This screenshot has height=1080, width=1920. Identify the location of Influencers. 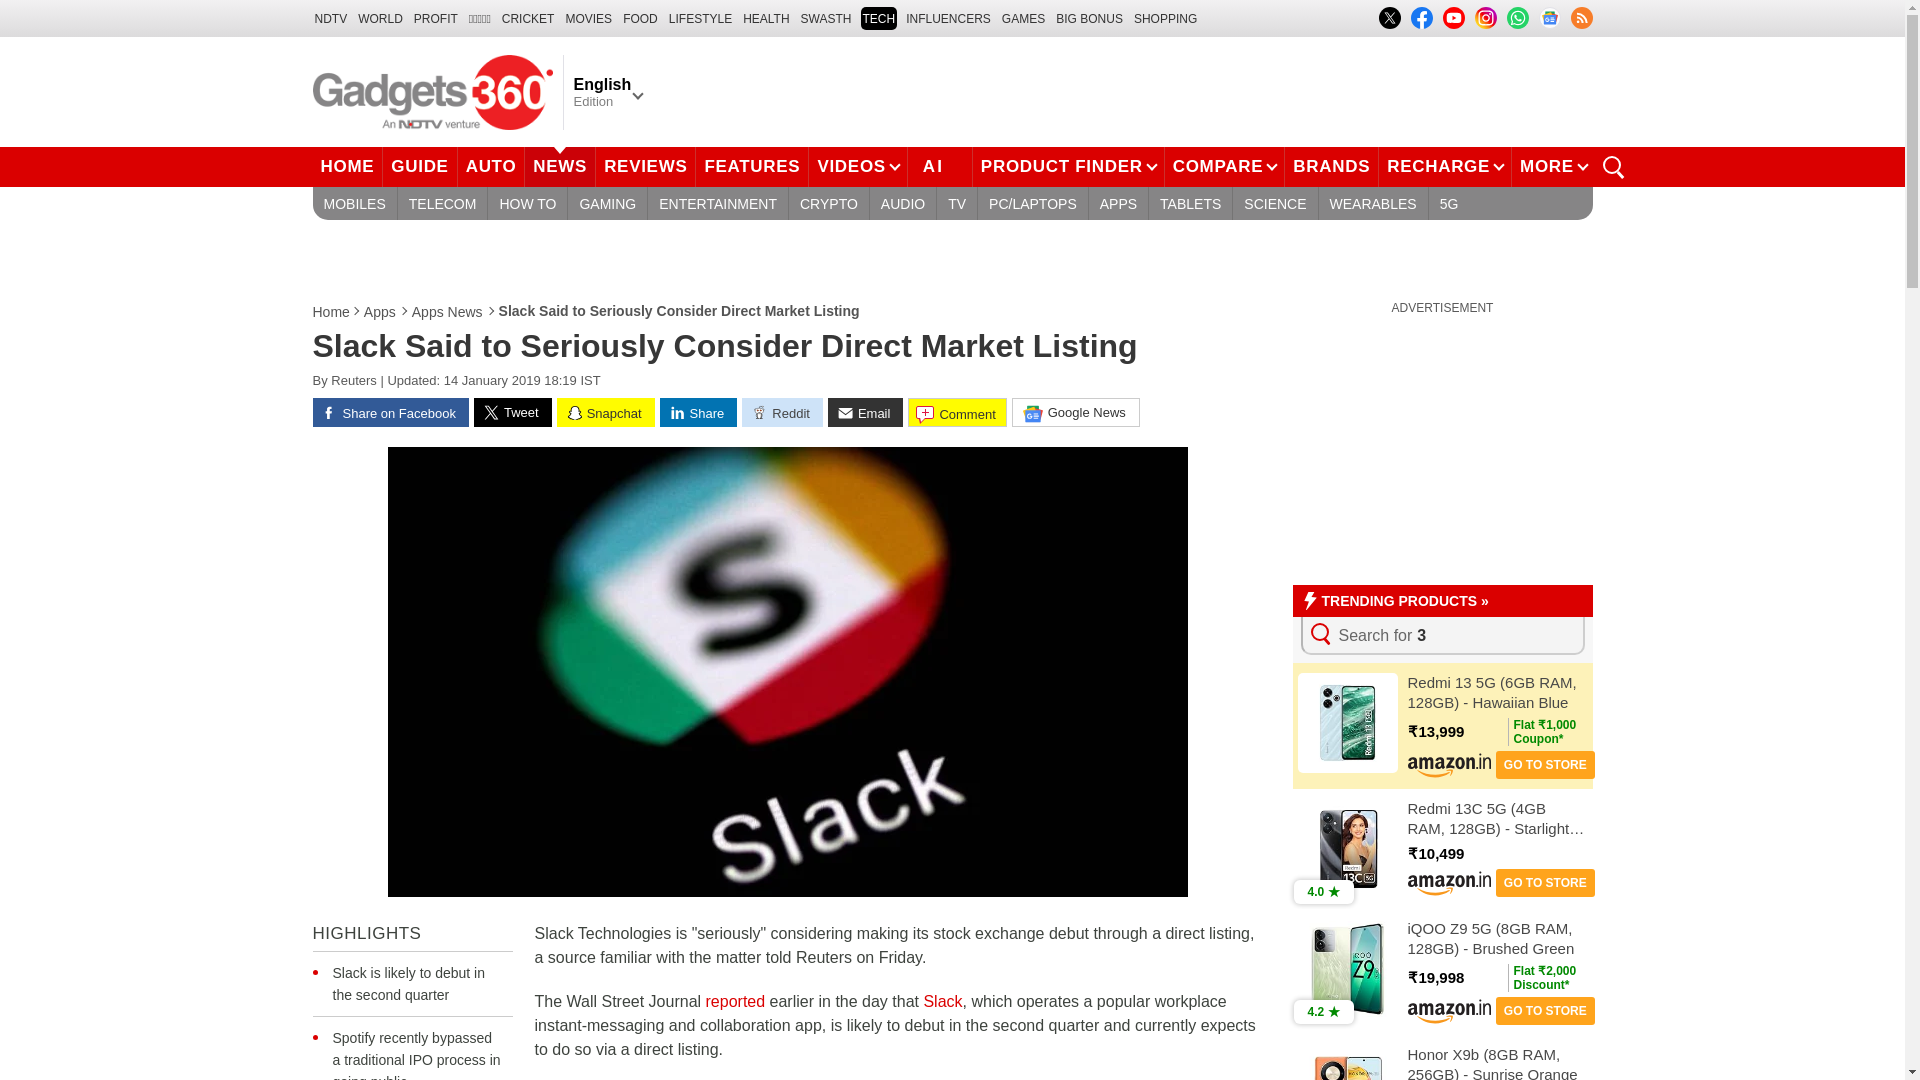
(948, 18).